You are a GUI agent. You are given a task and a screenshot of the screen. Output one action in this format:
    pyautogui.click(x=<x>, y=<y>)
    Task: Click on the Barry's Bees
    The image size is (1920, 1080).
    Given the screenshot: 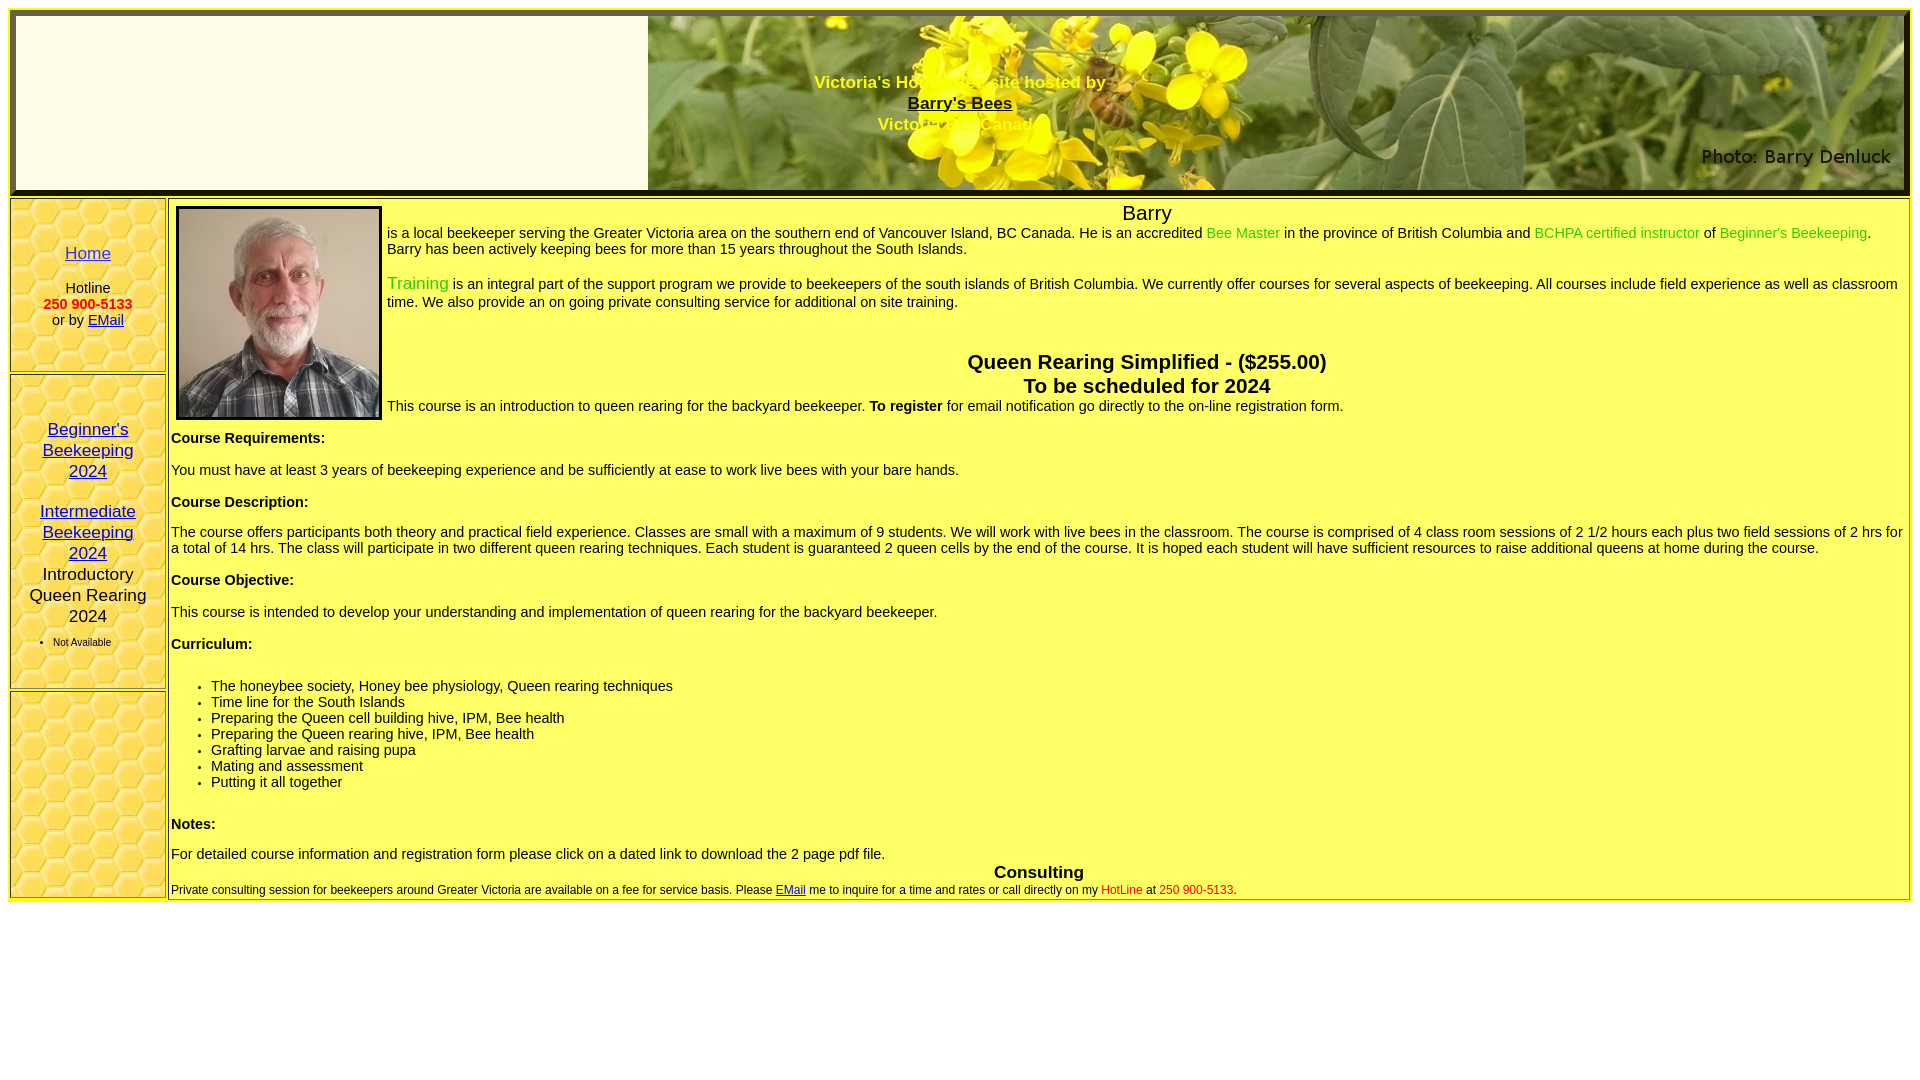 What is the action you would take?
    pyautogui.click(x=960, y=102)
    